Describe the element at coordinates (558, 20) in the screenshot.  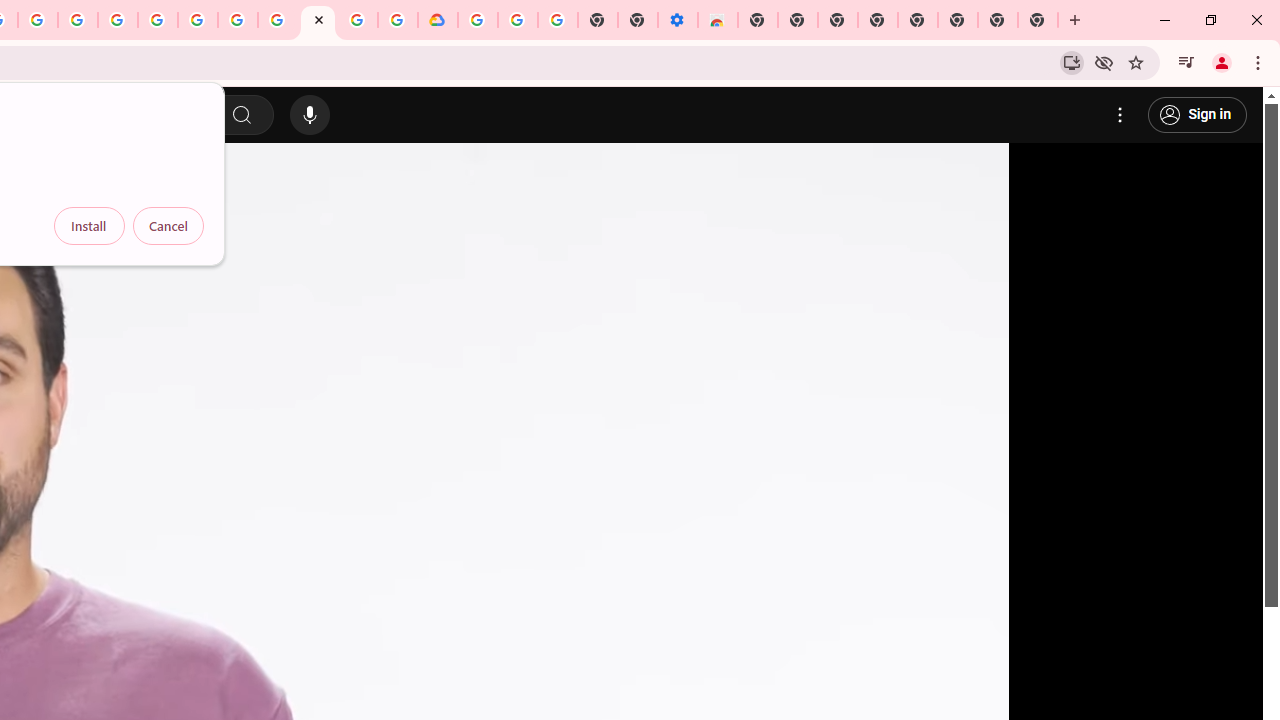
I see `Turn cookies on or off - Computer - Google Account Help` at that location.